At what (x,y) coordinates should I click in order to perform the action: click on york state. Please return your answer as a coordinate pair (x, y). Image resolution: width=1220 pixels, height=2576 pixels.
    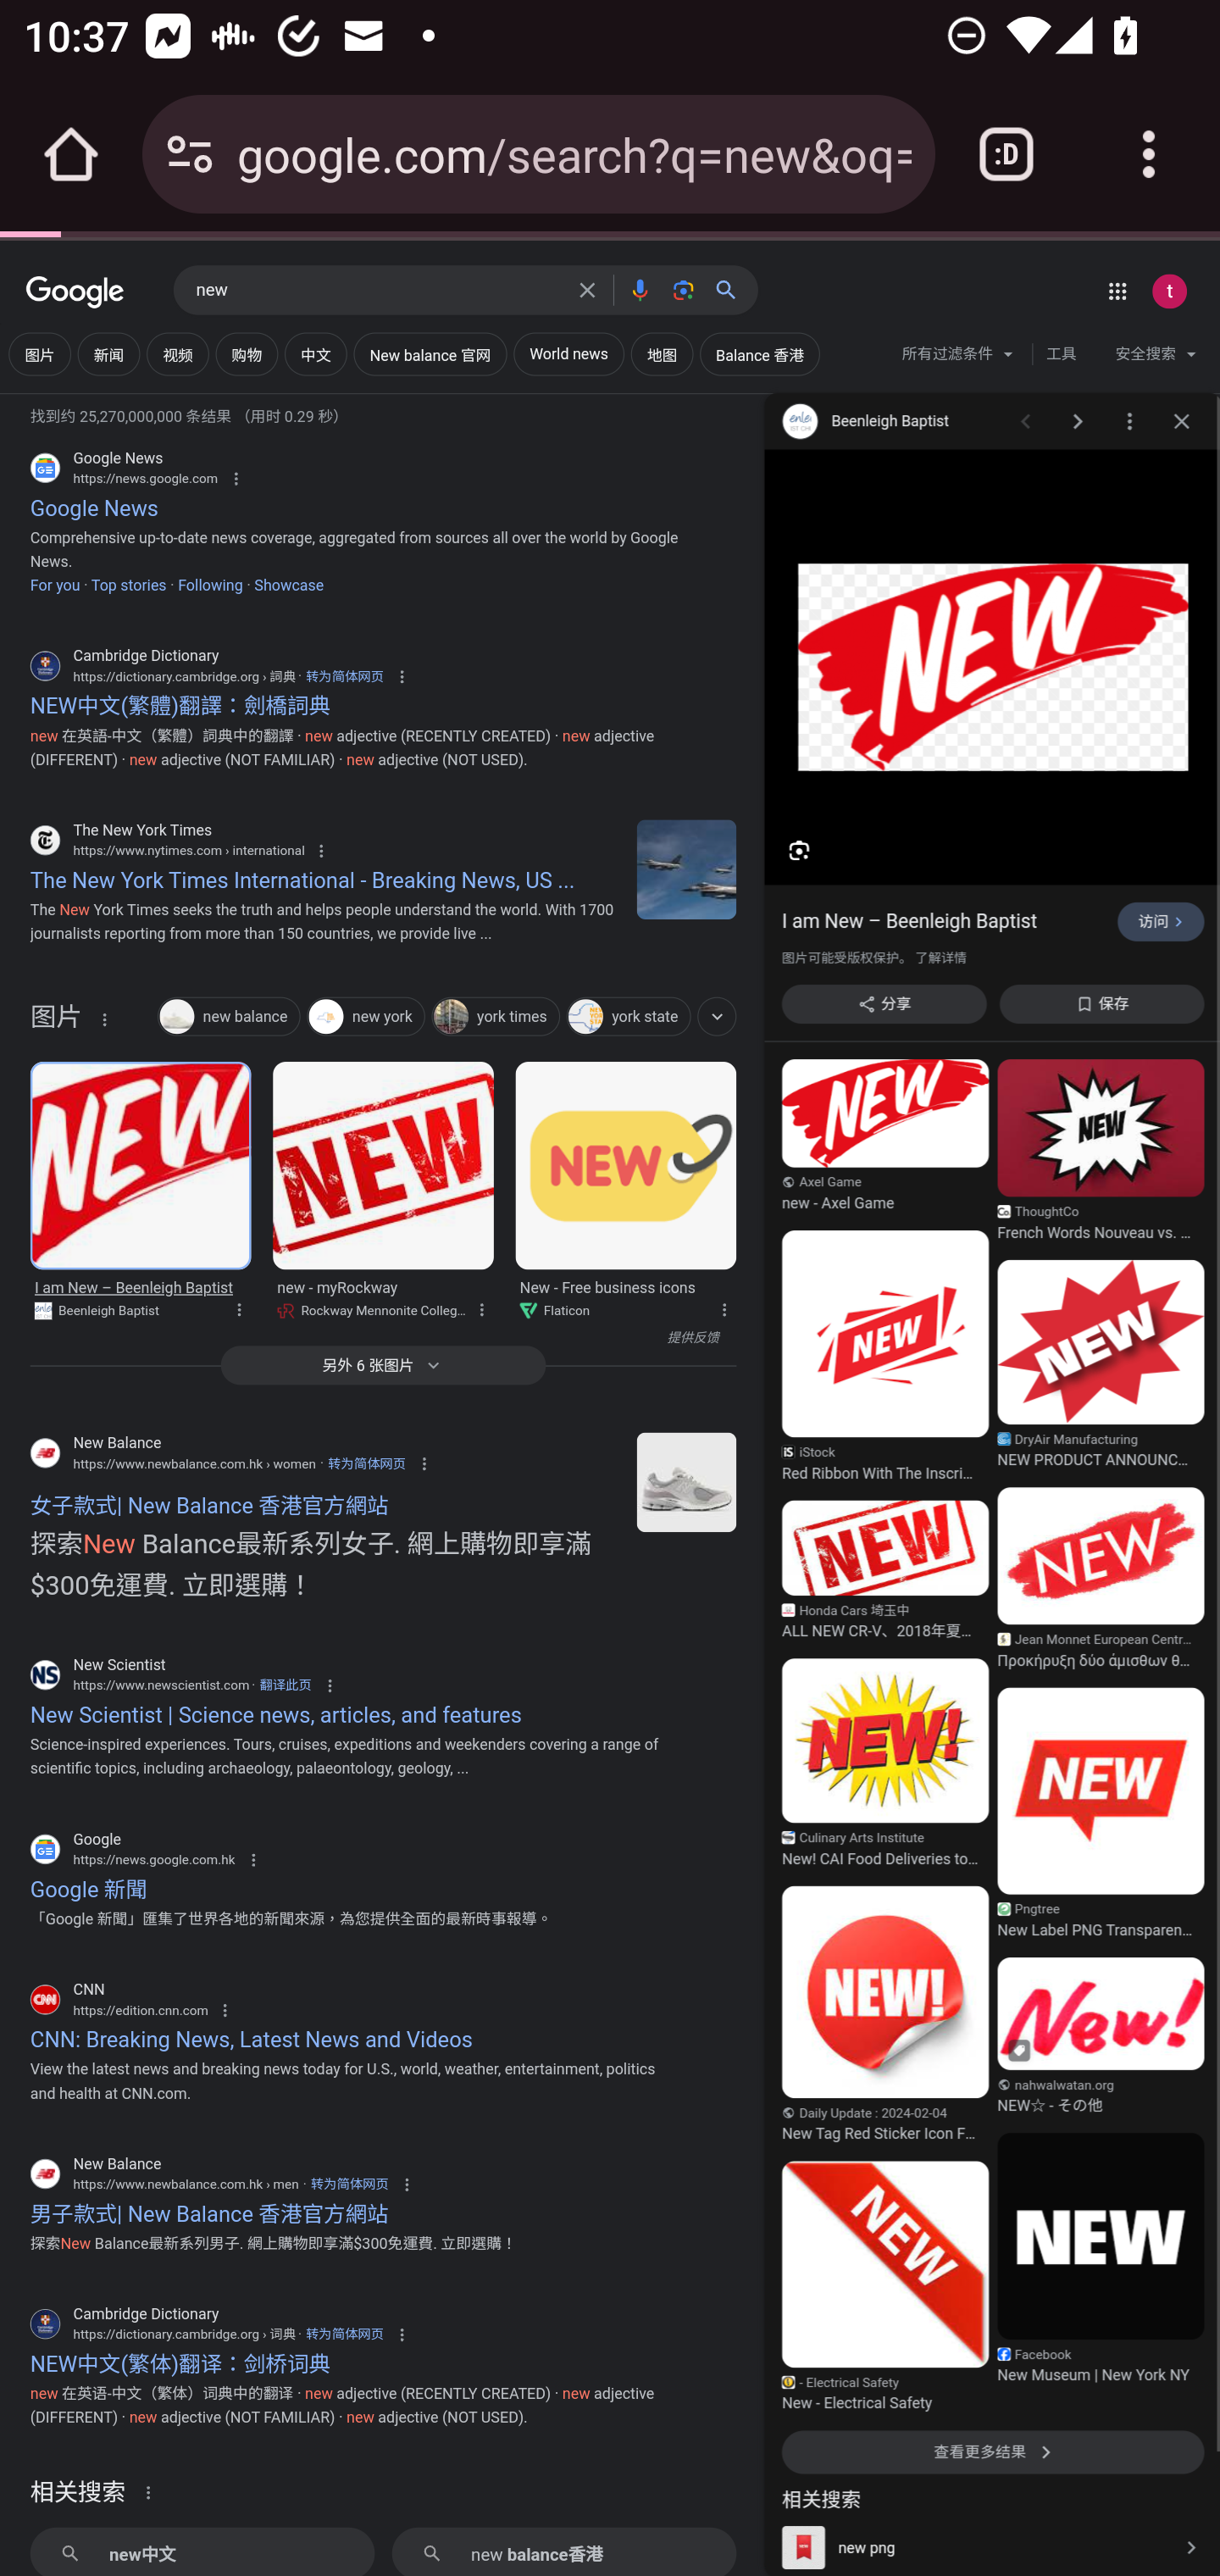
    Looking at the image, I should click on (627, 1019).